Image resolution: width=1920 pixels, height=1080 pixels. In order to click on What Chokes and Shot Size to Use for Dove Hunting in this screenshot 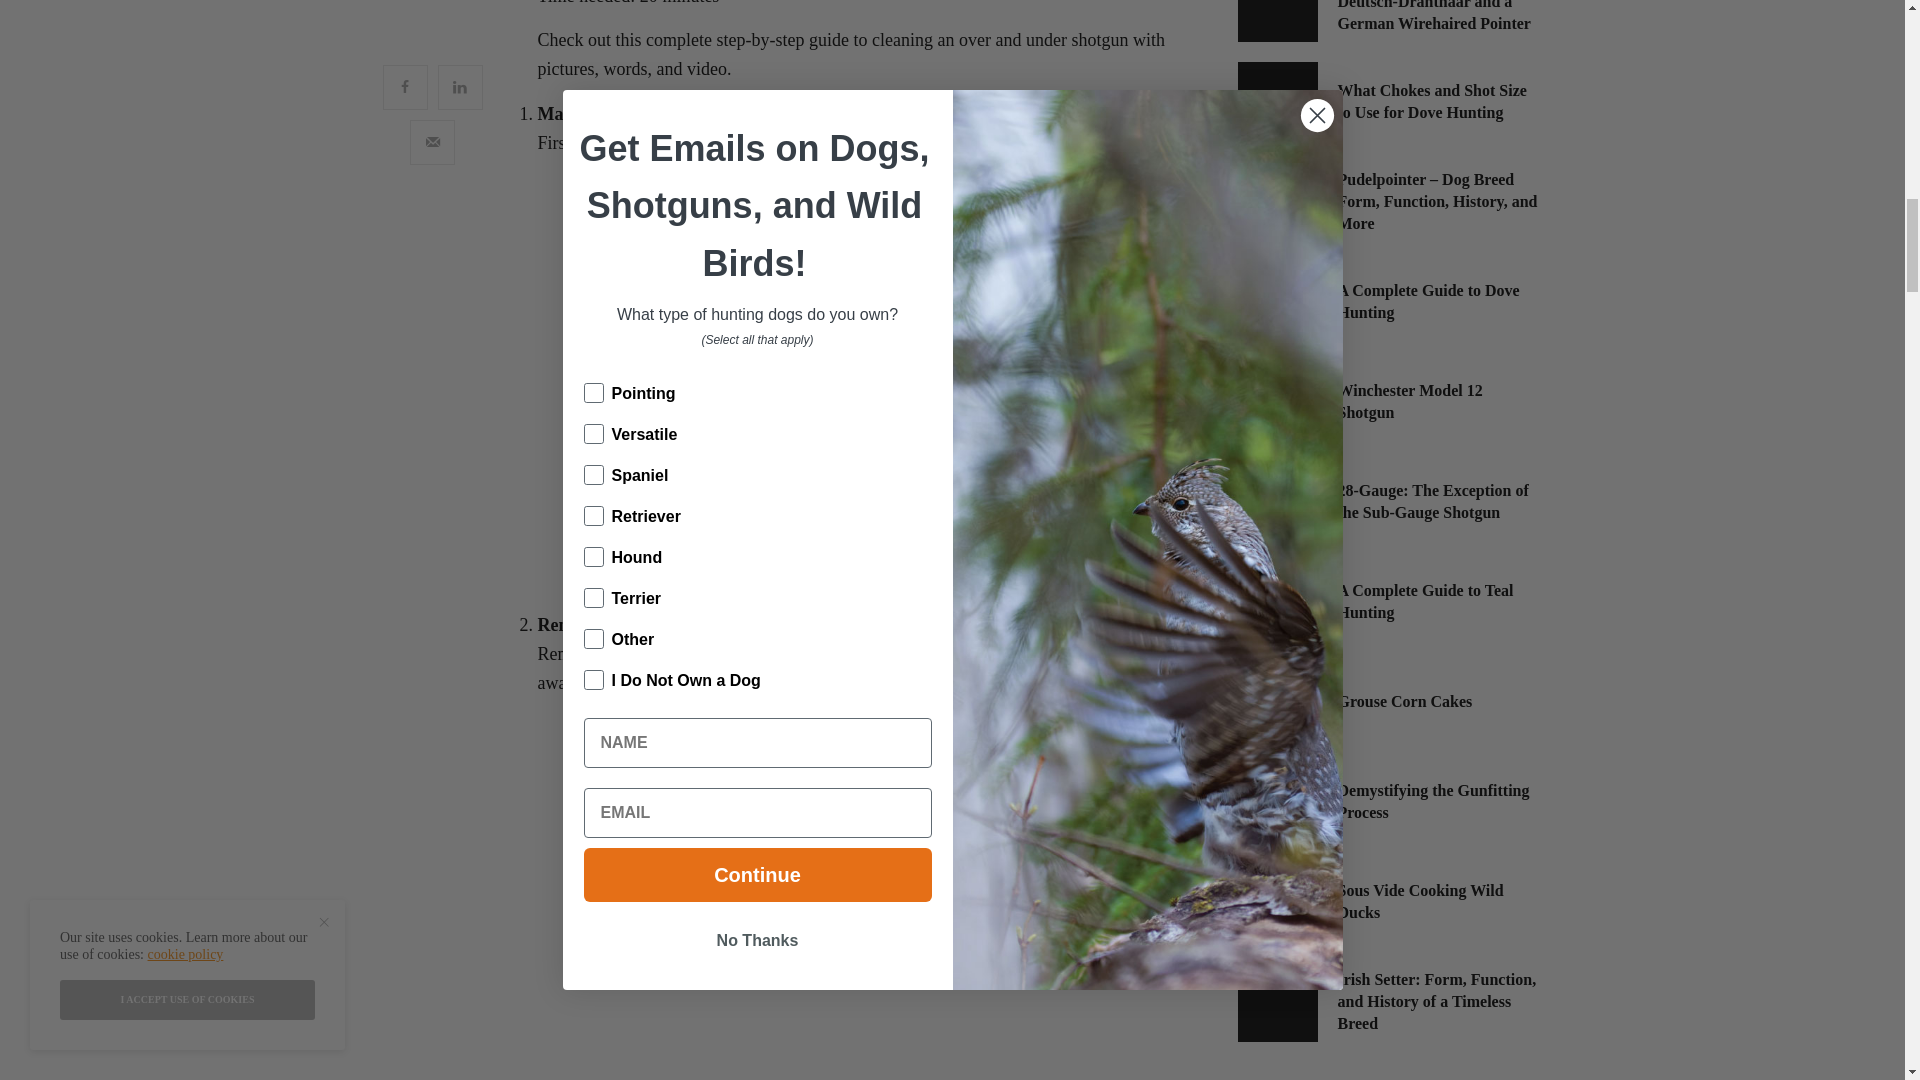, I will do `click(1438, 102)`.